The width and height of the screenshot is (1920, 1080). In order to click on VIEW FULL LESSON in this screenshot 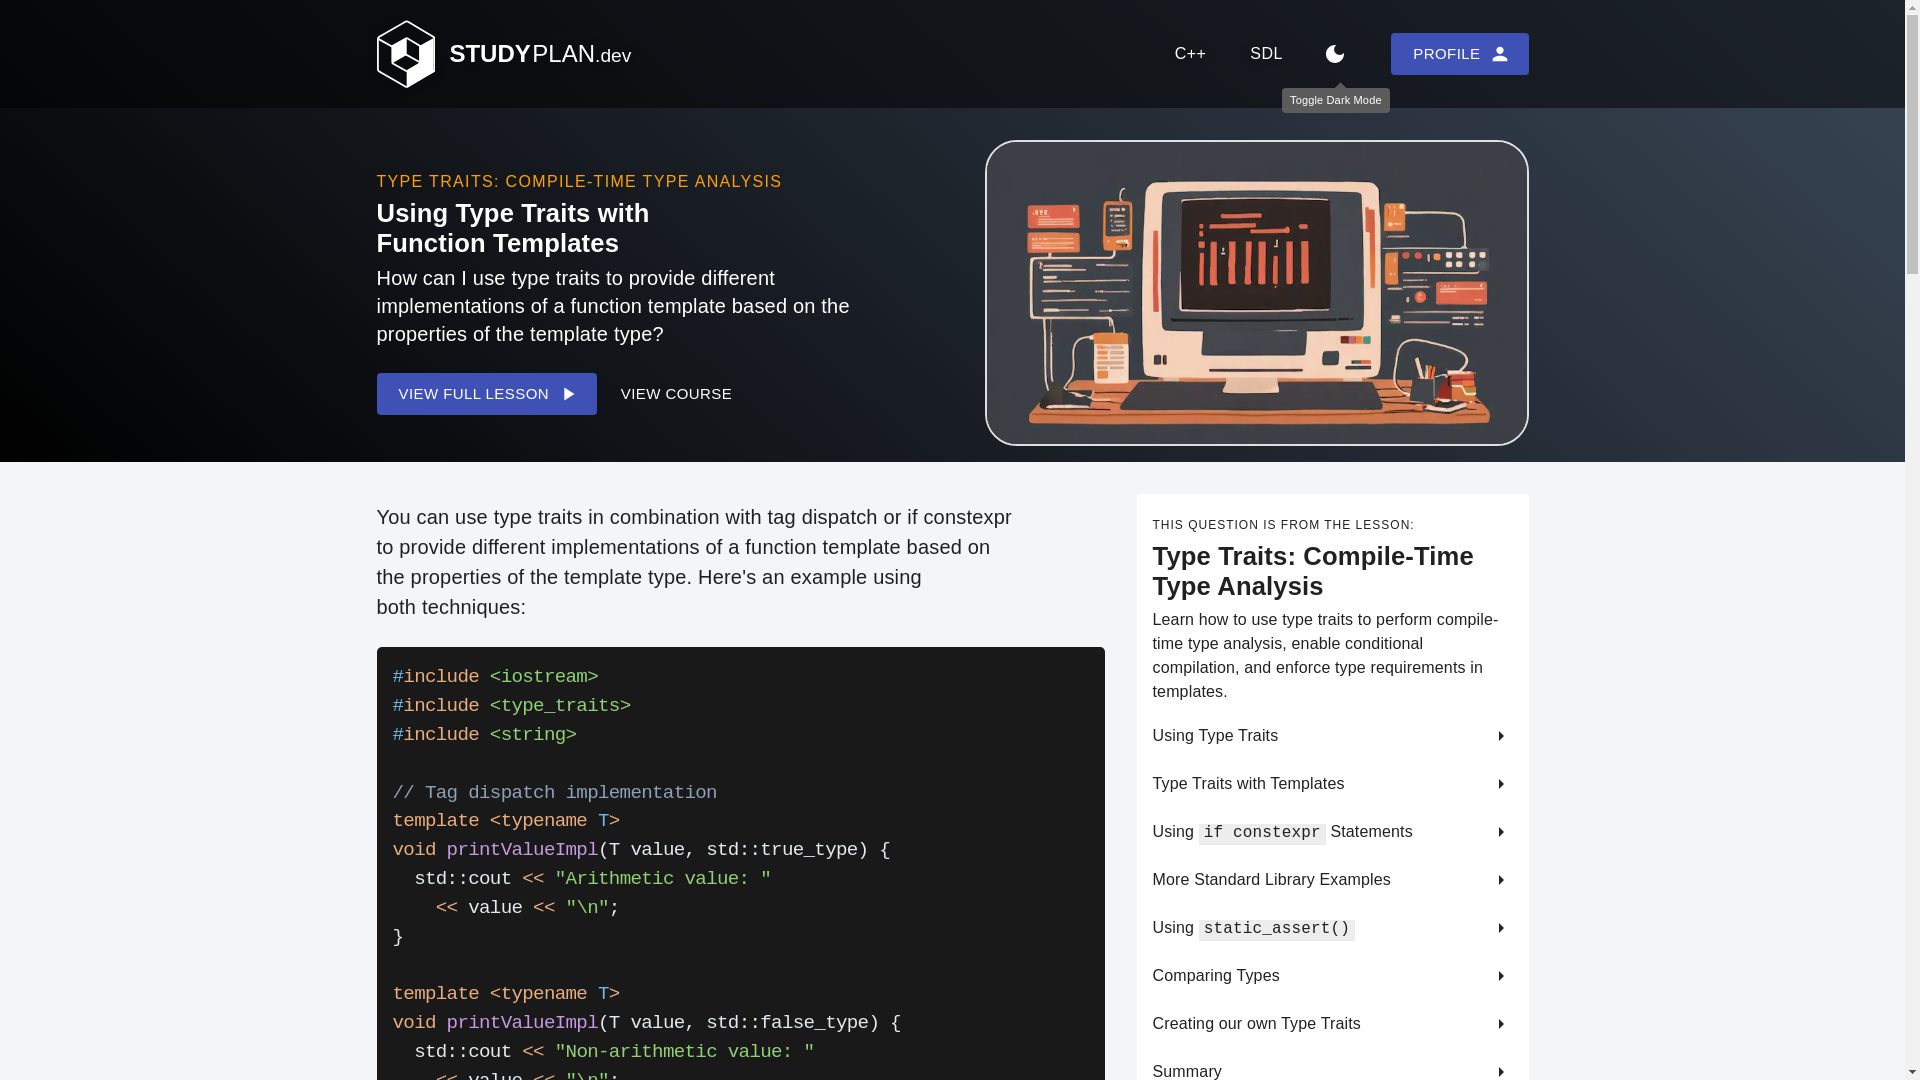, I will do `click(486, 393)`.